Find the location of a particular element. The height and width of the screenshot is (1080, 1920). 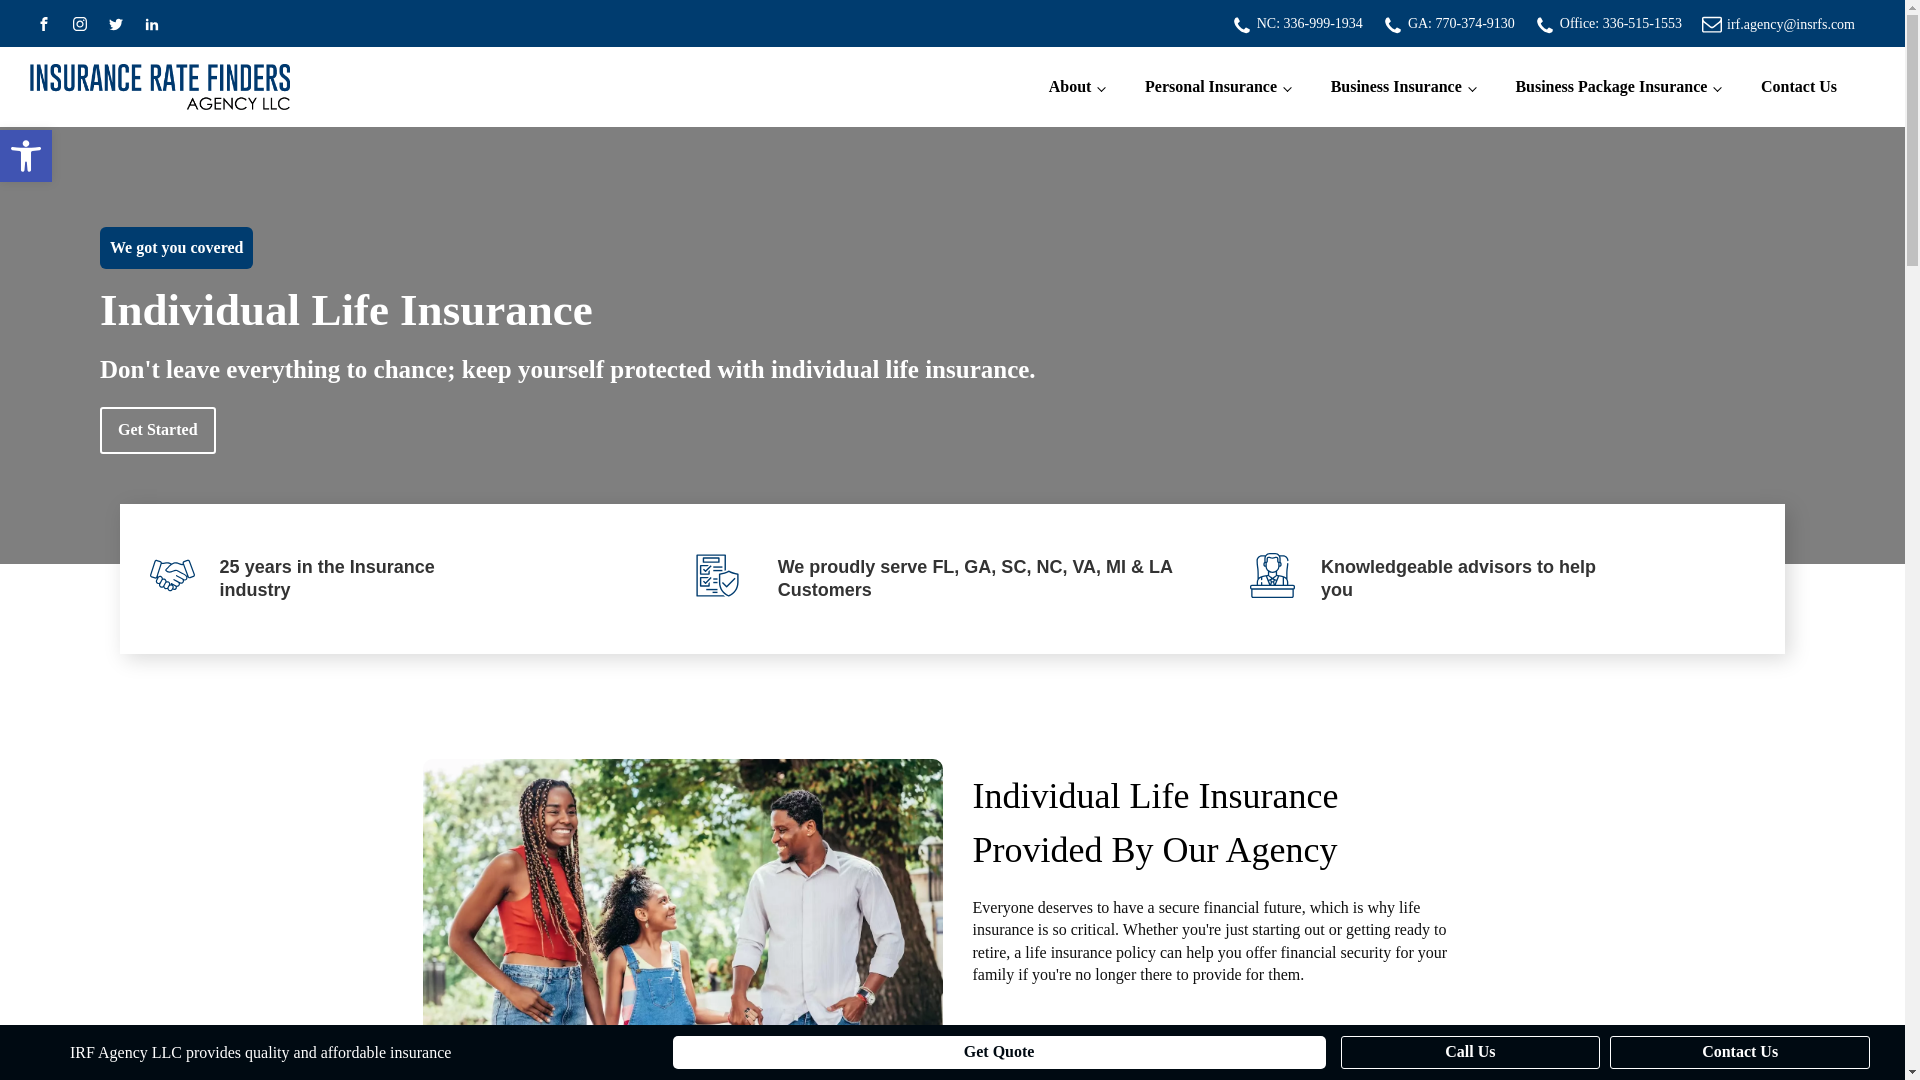

GA: 770-374-9130 is located at coordinates (1460, 24).